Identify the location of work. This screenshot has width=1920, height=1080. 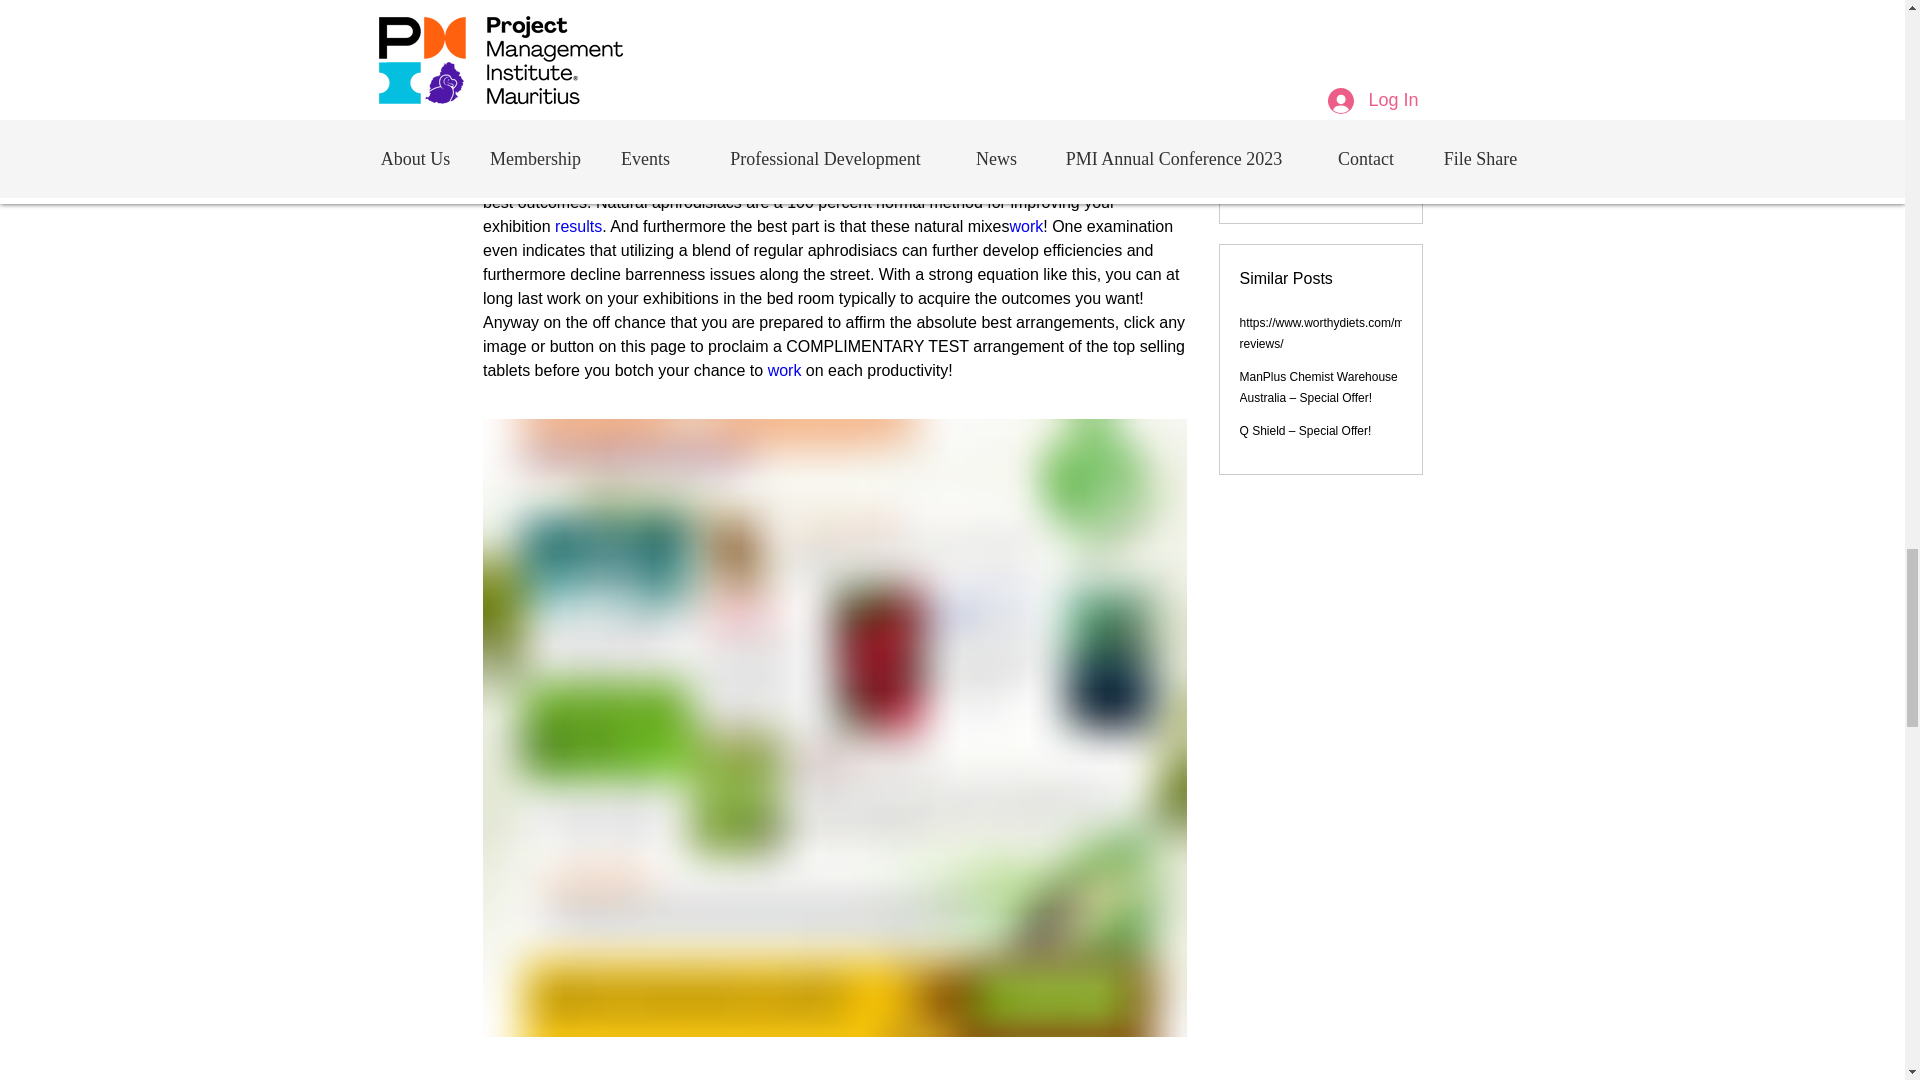
(1026, 226).